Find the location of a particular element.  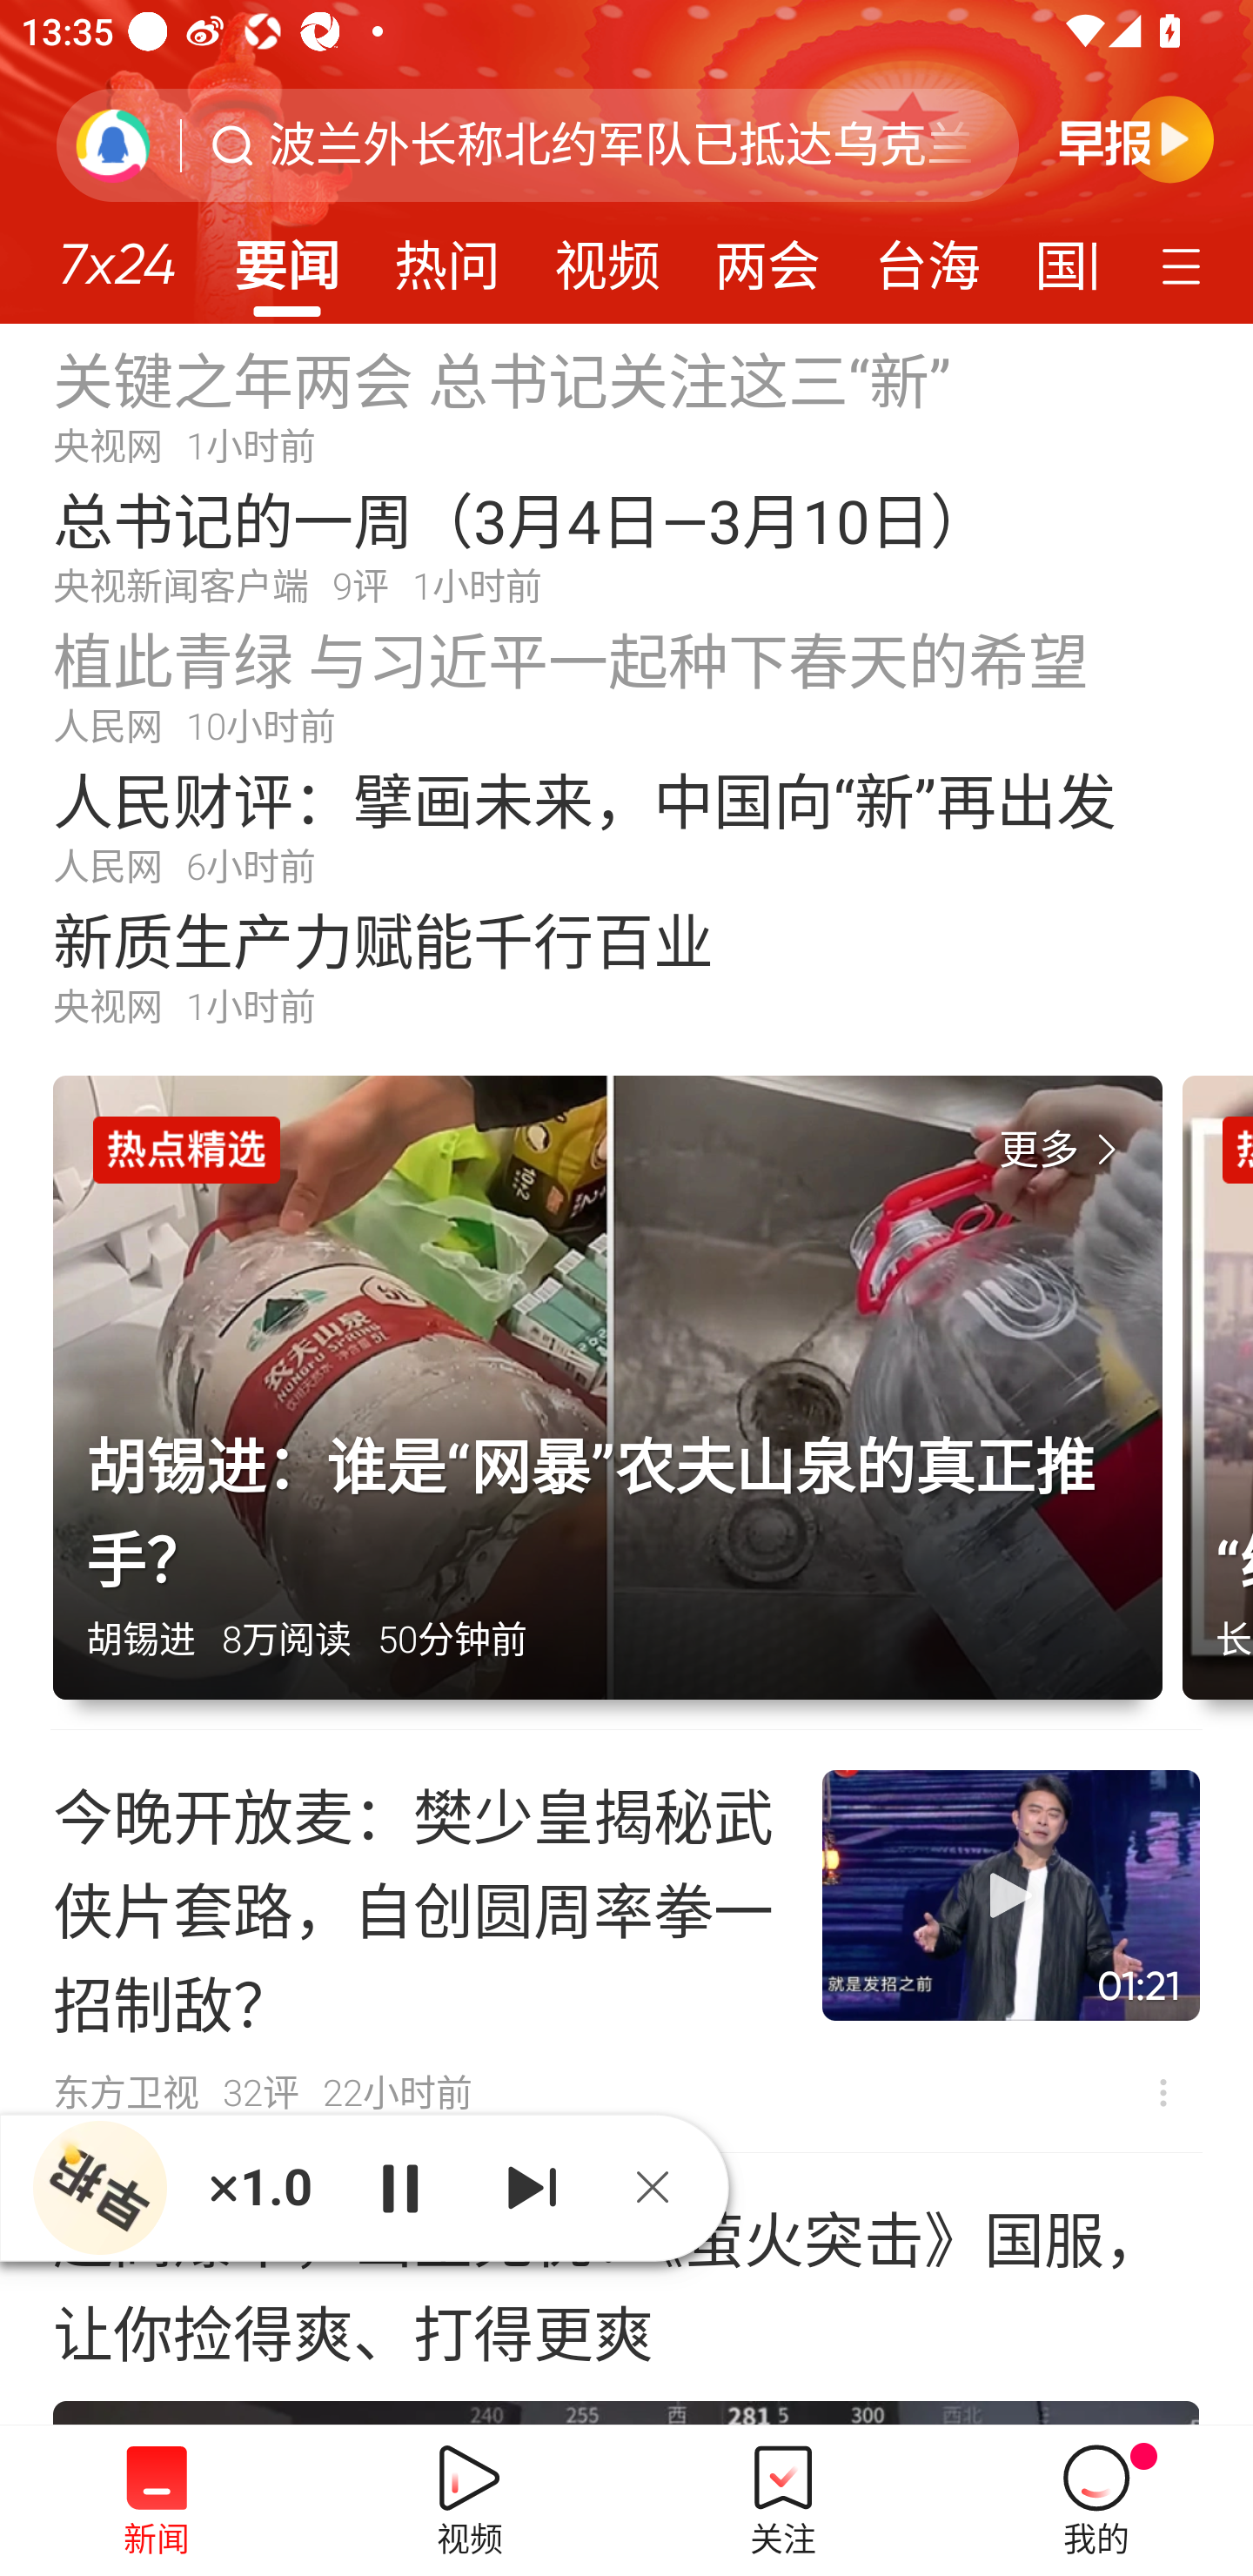

植此青绿 与习近平一起种下春天的希望 人民网 10小时前 is located at coordinates (626, 685).